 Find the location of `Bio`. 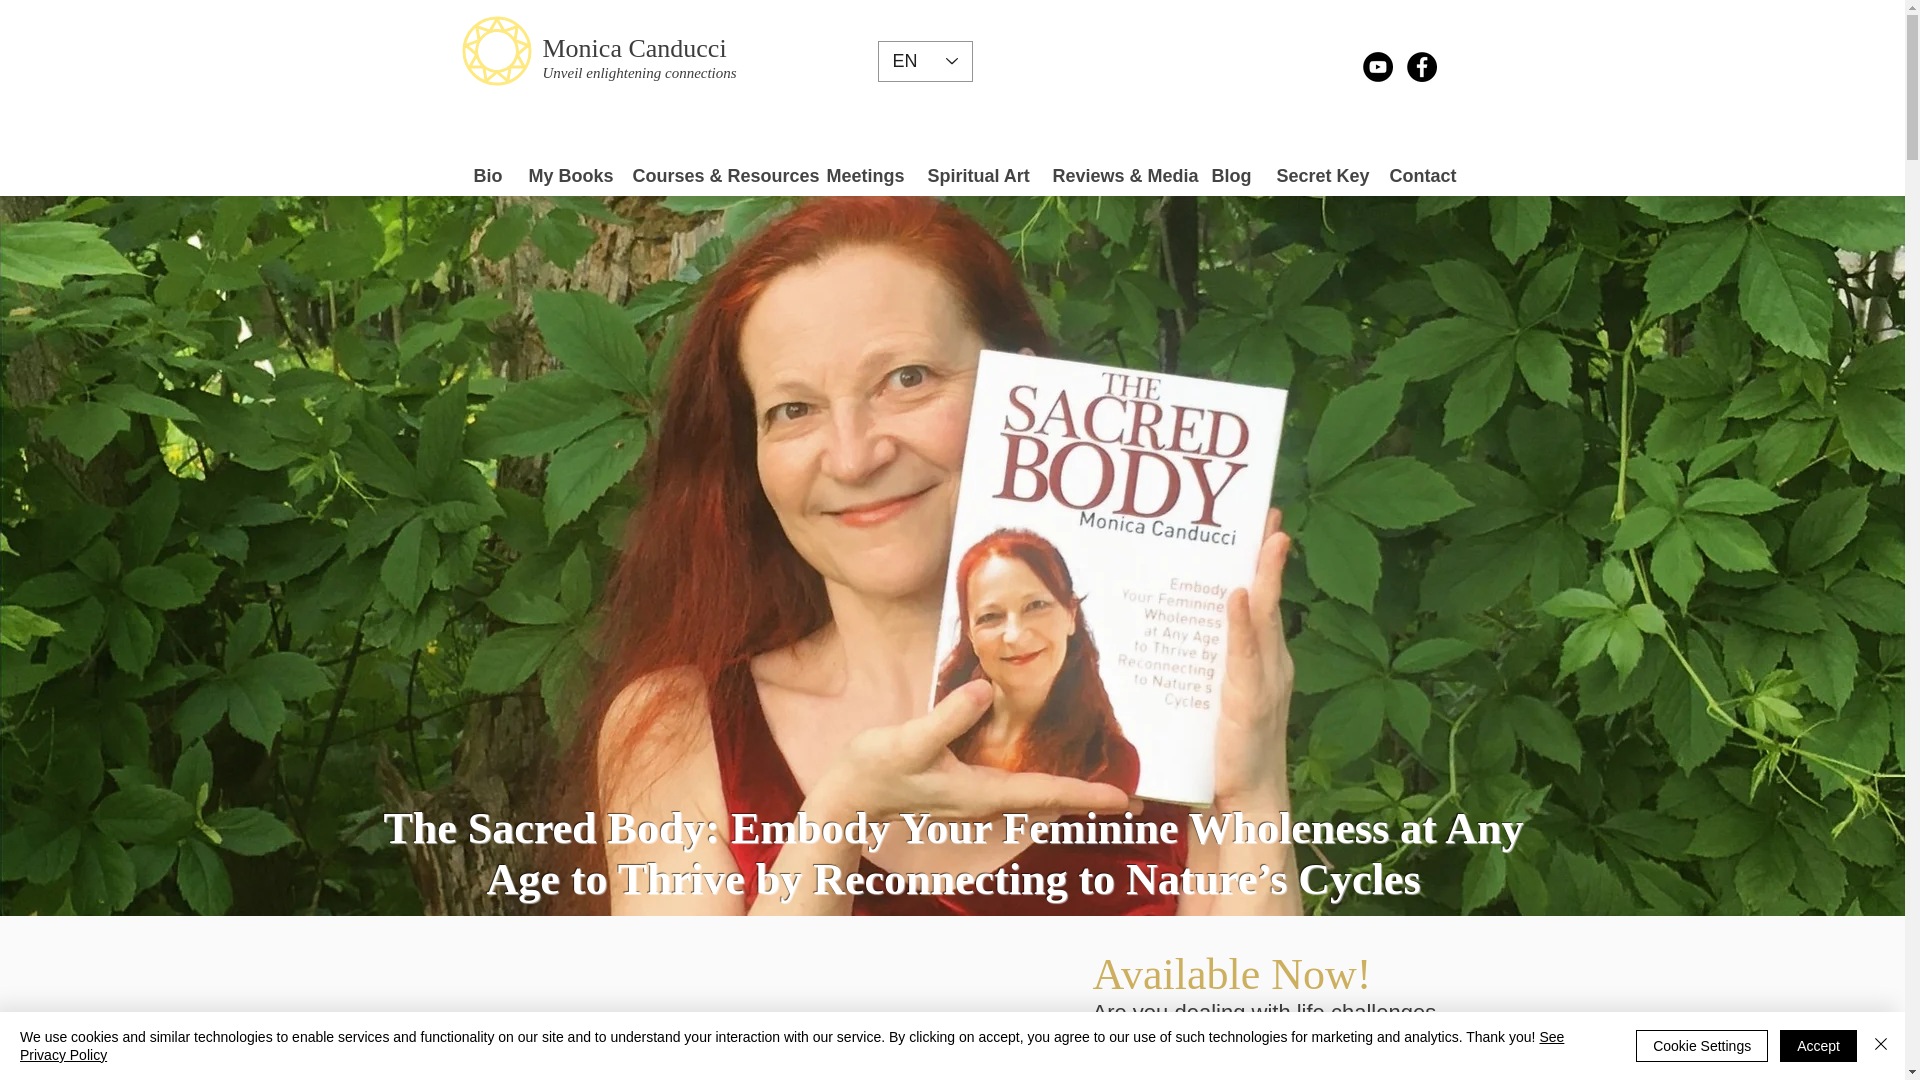

Bio is located at coordinates (485, 175).